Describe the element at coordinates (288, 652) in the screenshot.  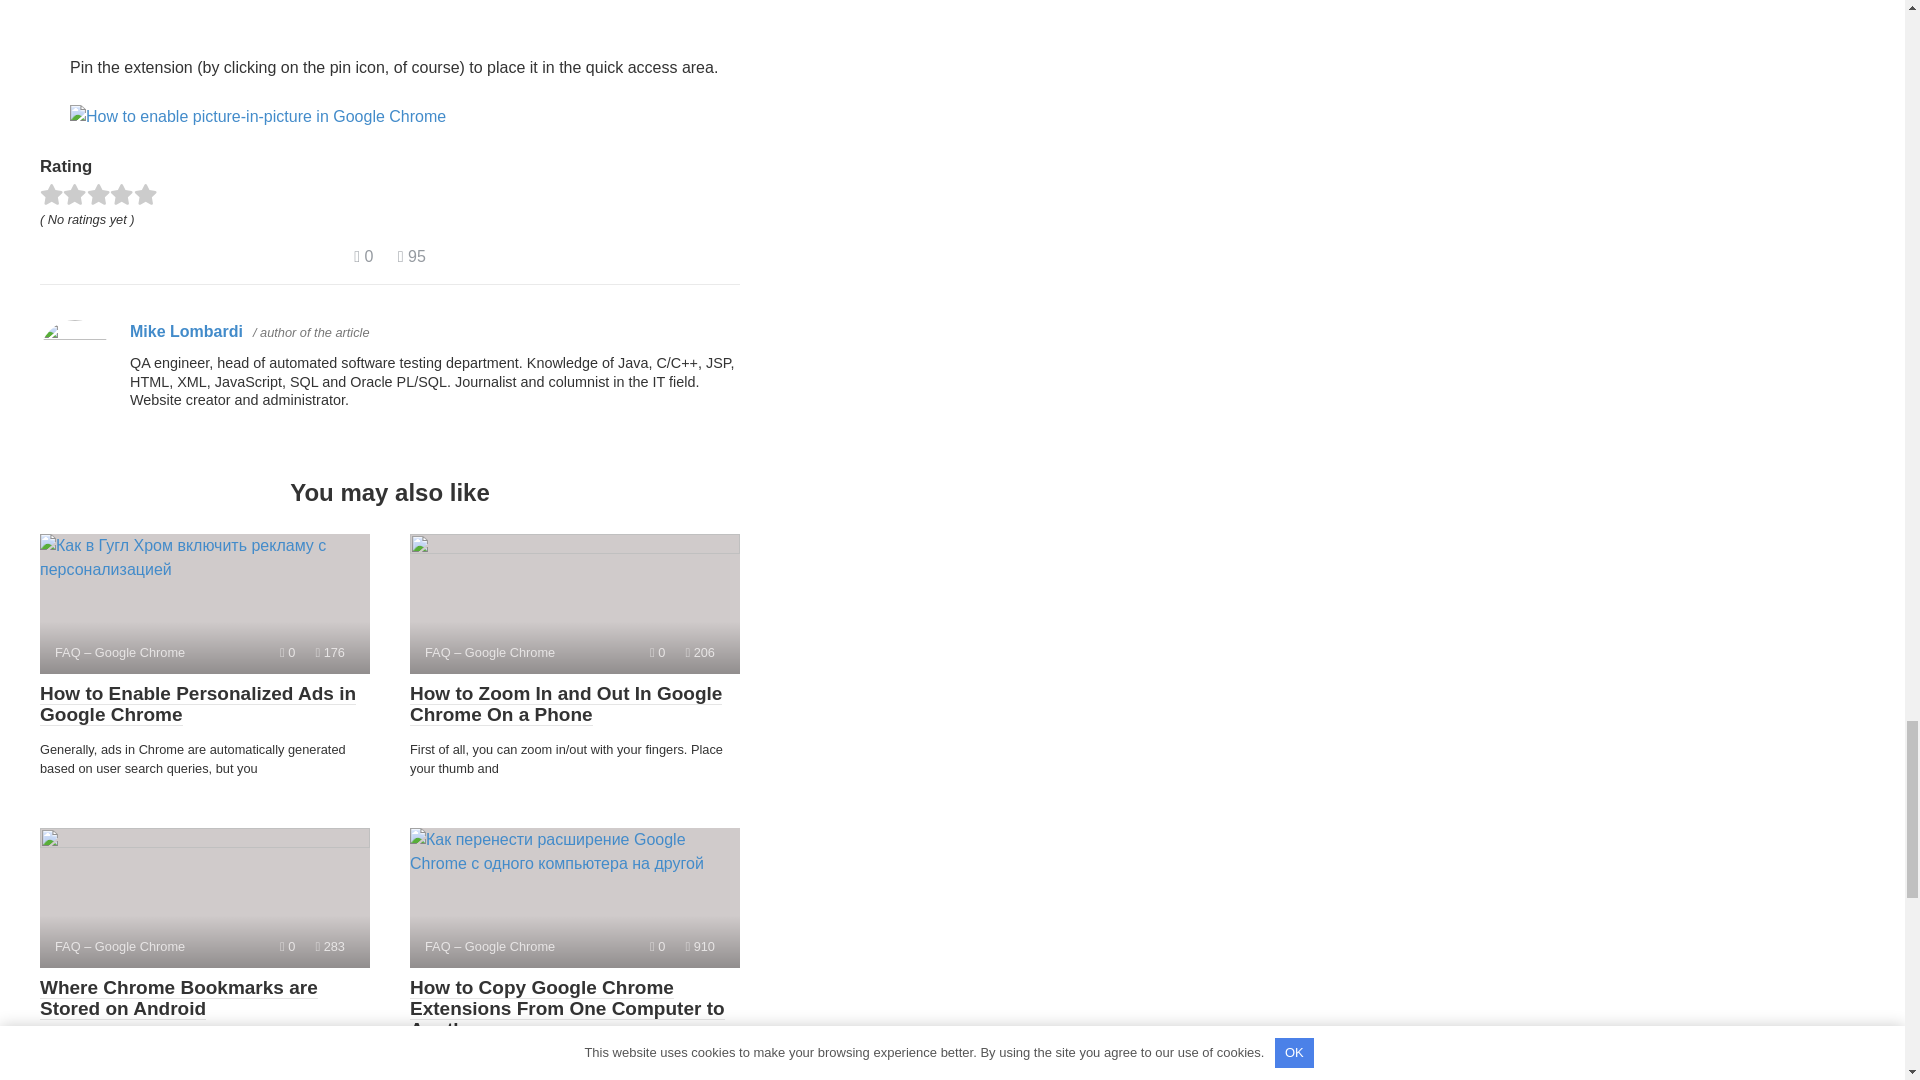
I see `Comments` at that location.